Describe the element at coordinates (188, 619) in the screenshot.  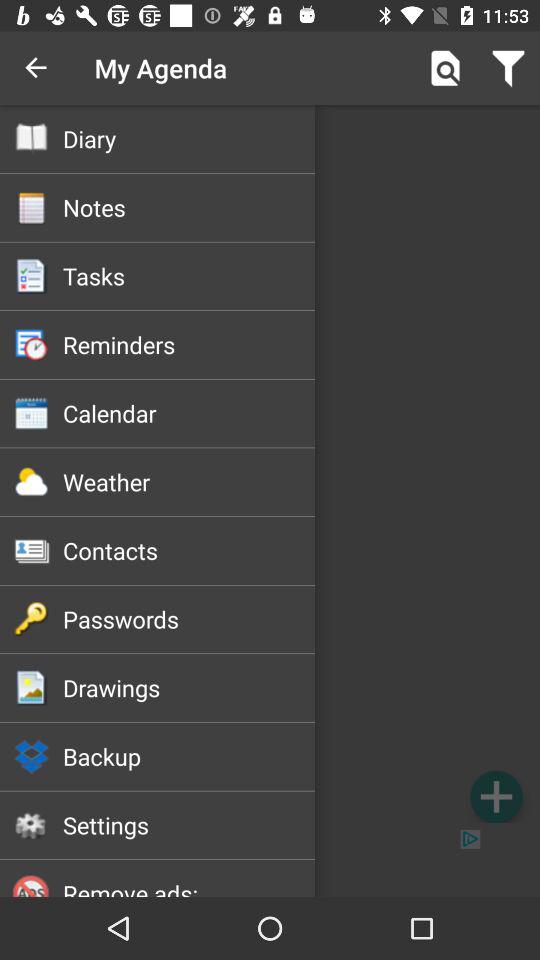
I see `choose the passwords item` at that location.